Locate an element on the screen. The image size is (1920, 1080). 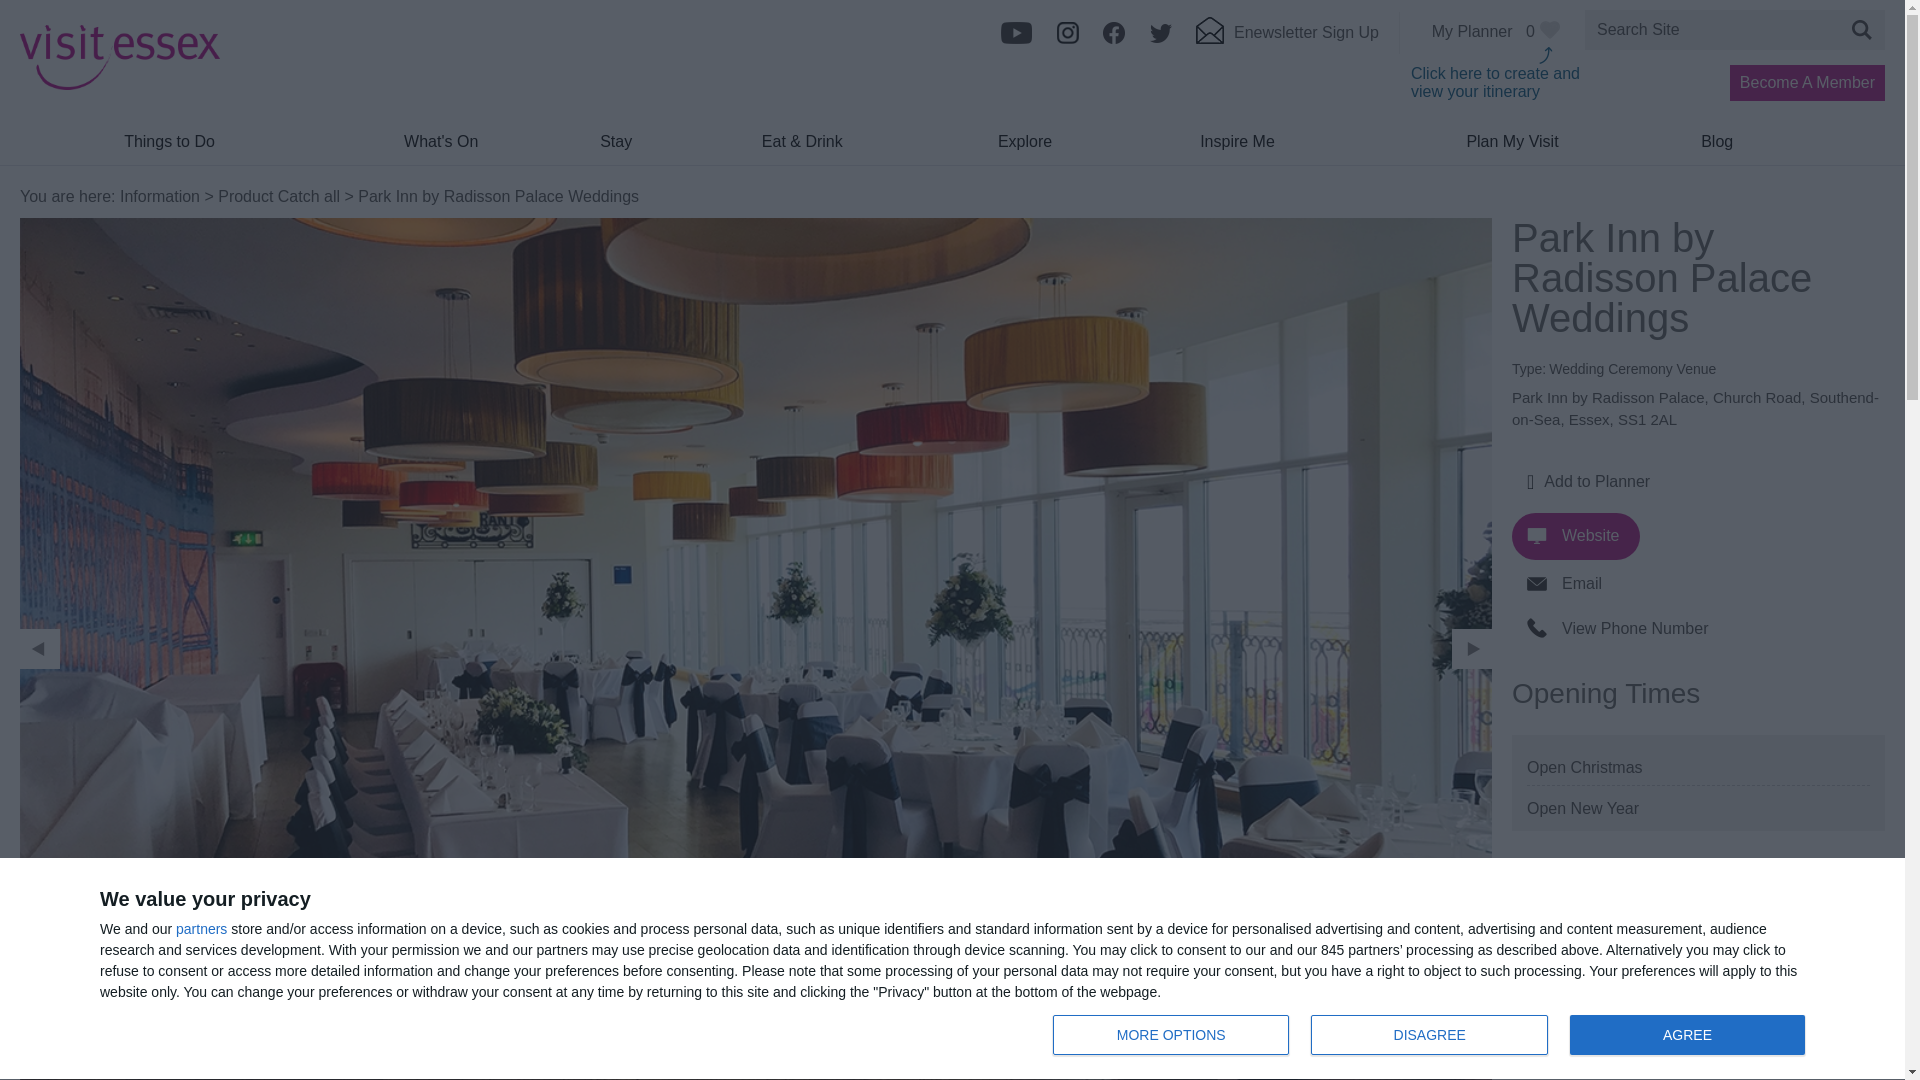
Become A Member is located at coordinates (1807, 82).